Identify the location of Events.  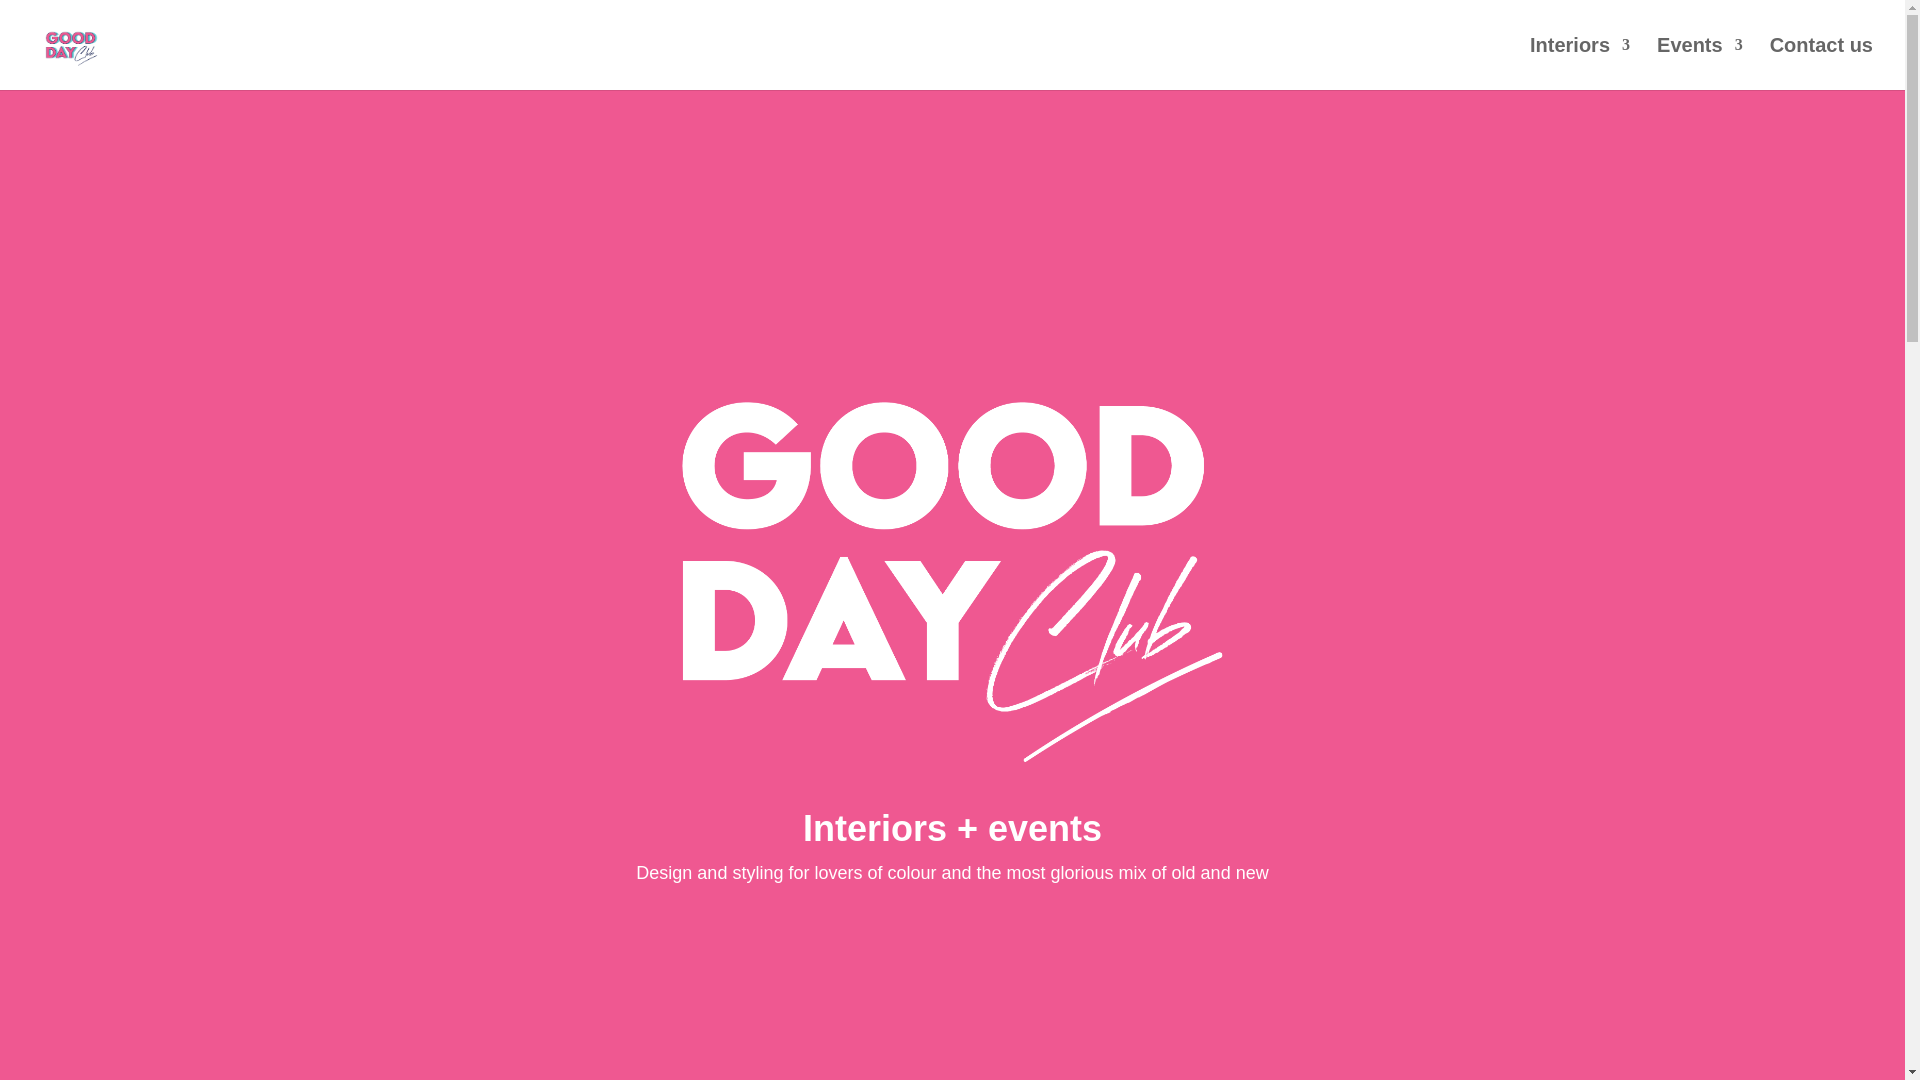
(1700, 63).